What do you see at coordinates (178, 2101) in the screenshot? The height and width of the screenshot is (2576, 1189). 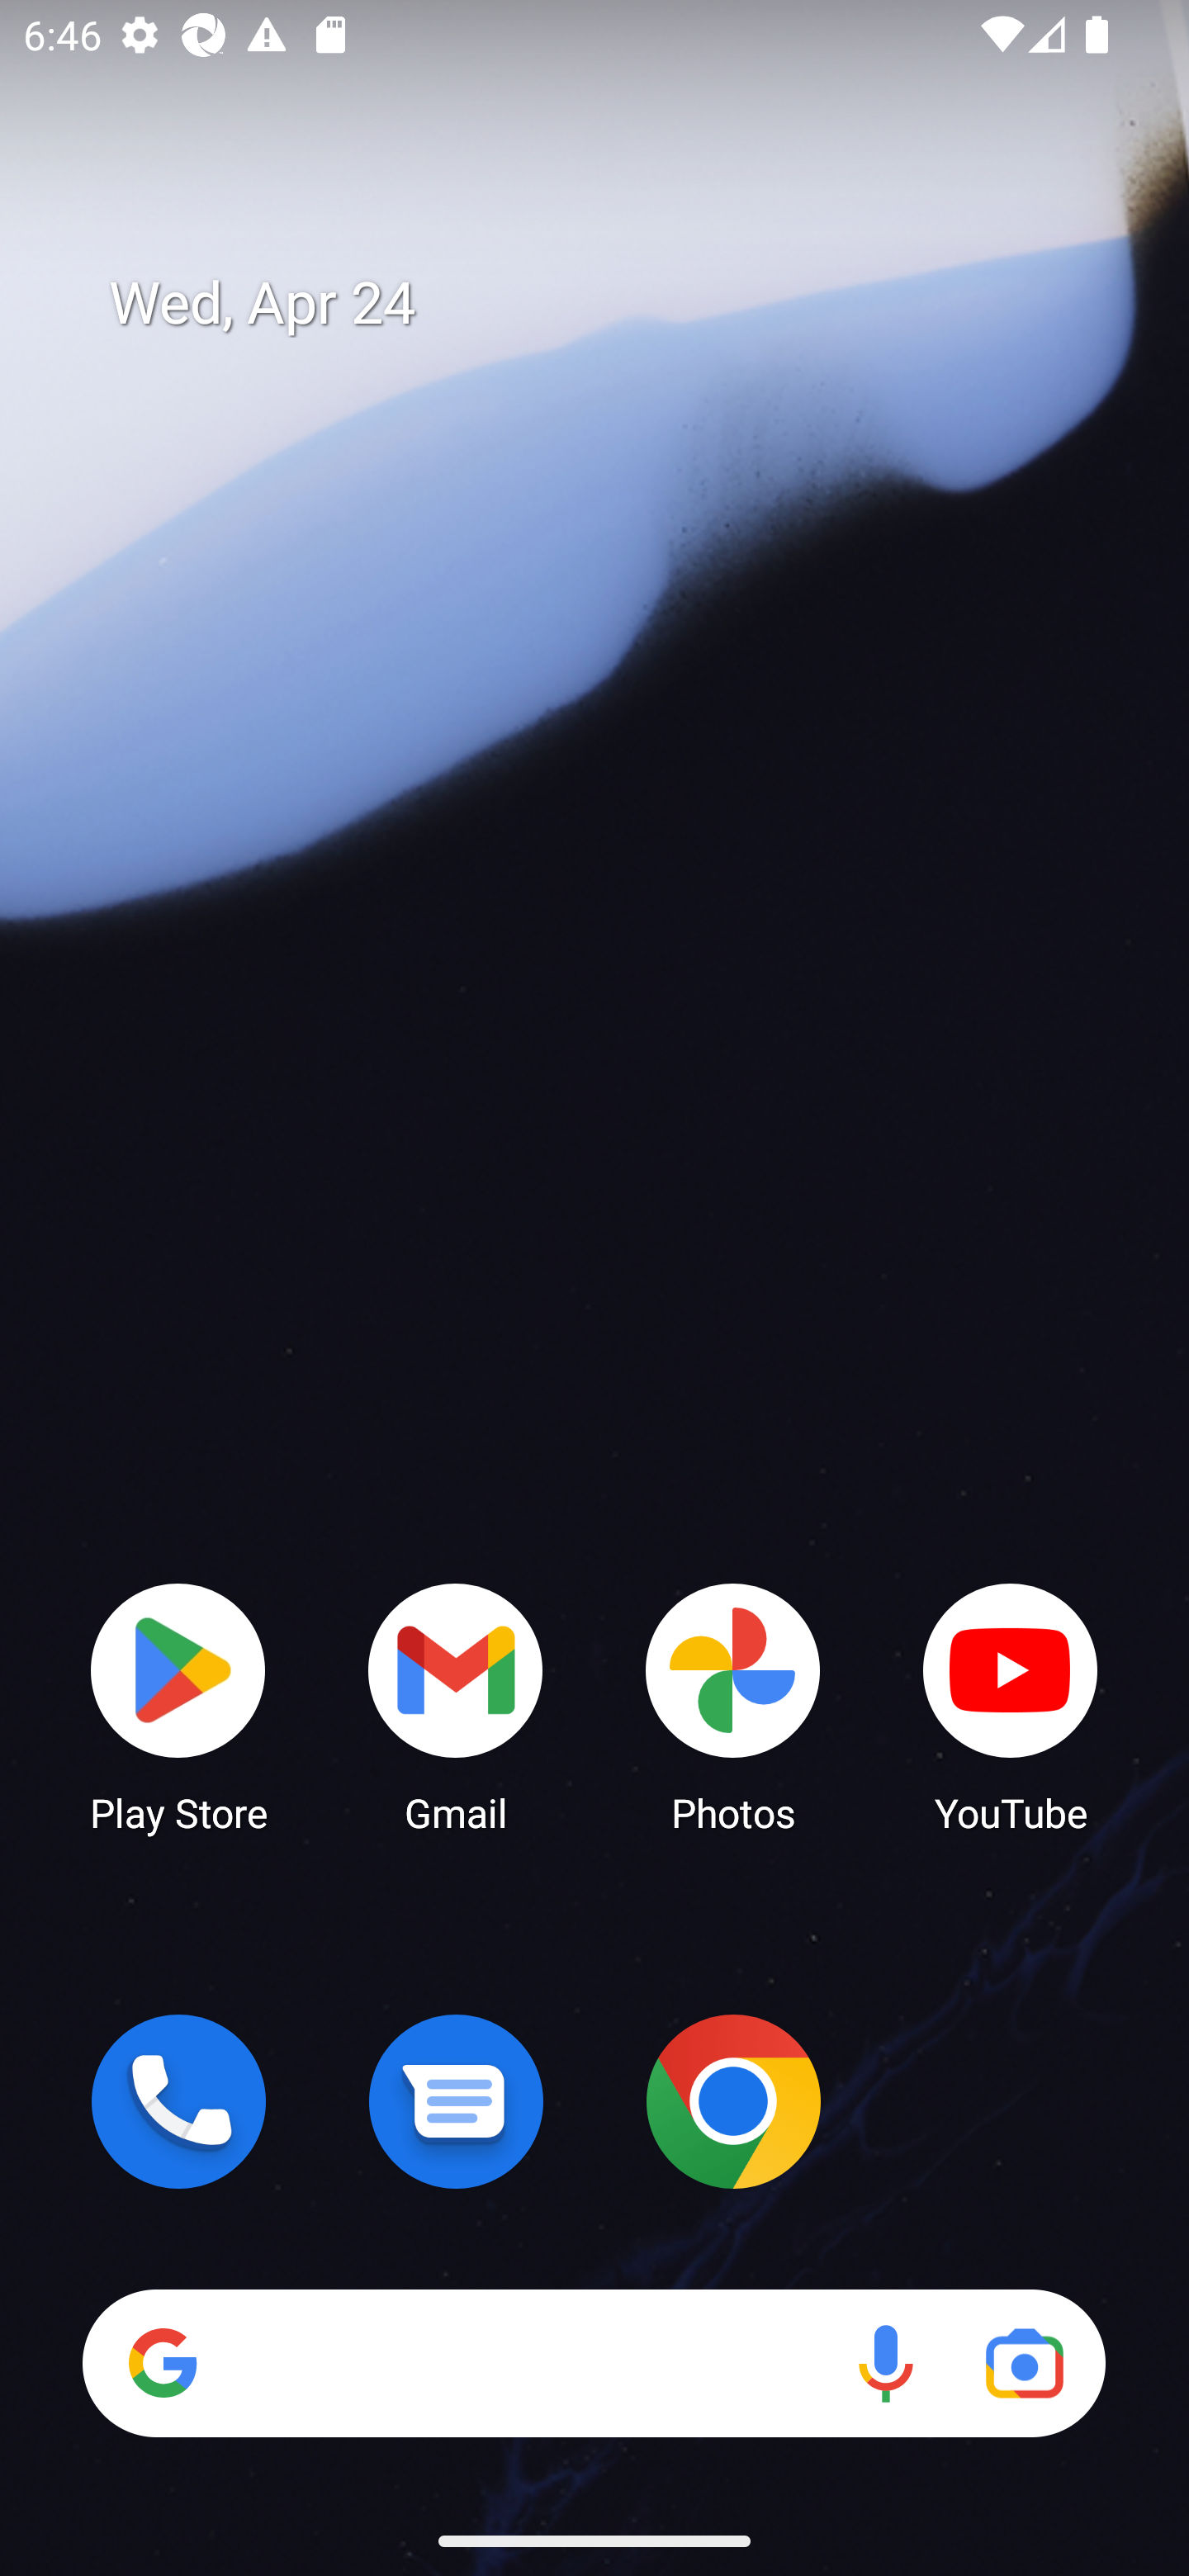 I see `Phone` at bounding box center [178, 2101].